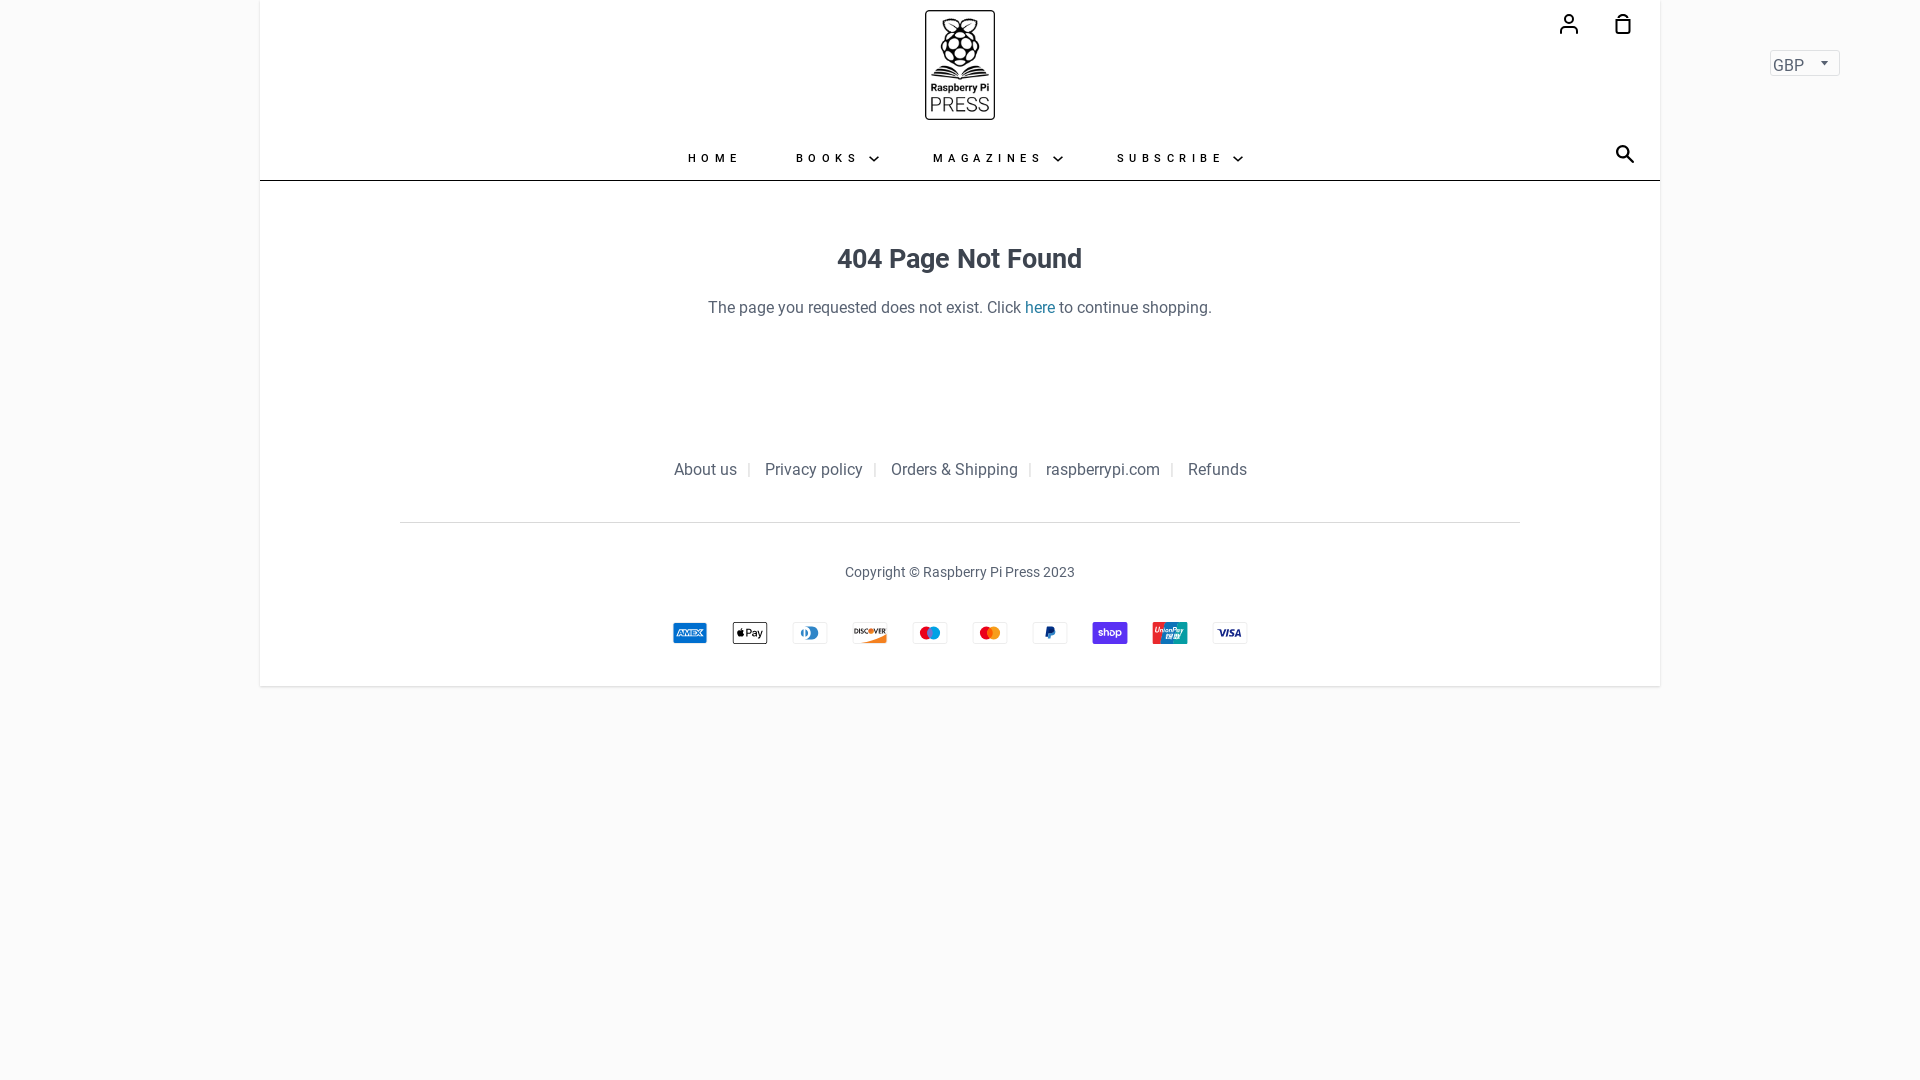 The width and height of the screenshot is (1920, 1080). Describe the element at coordinates (836, 158) in the screenshot. I see `BOOKS` at that location.